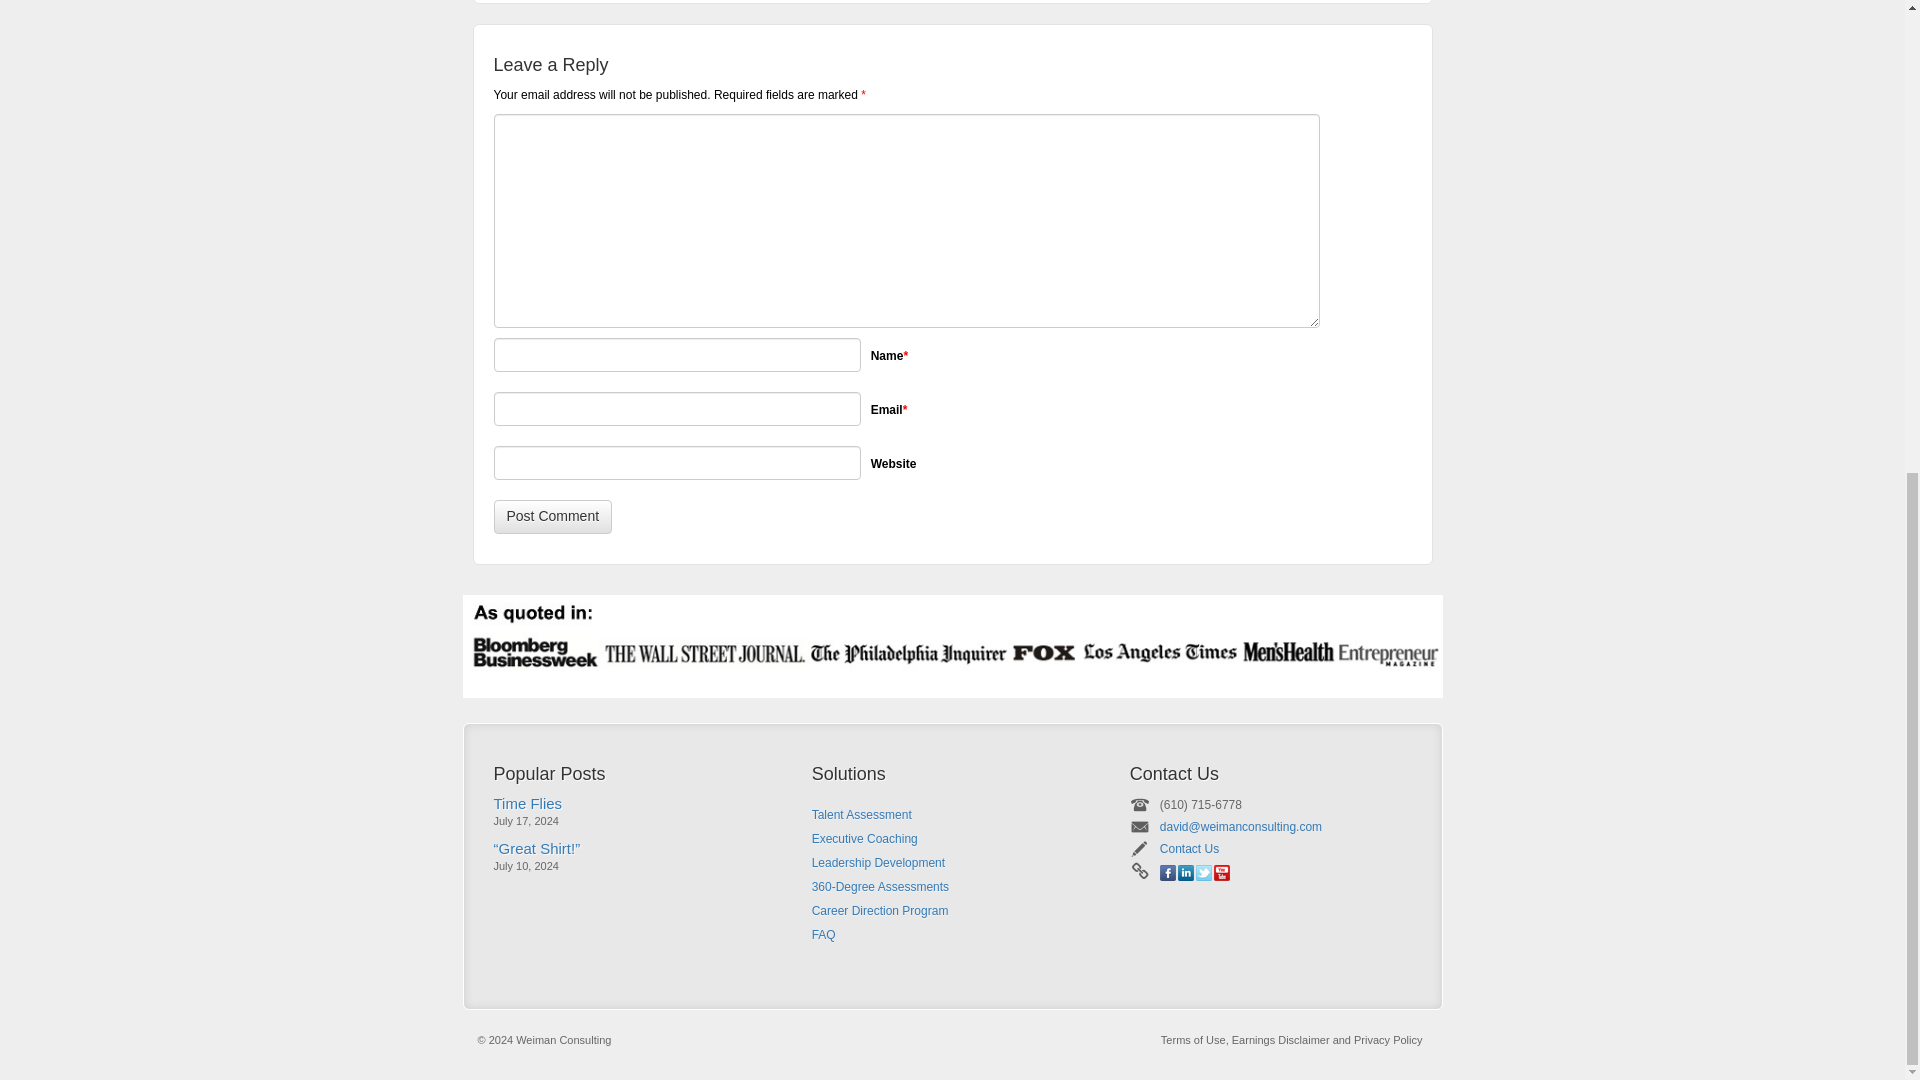 The height and width of the screenshot is (1080, 1920). Describe the element at coordinates (952, 935) in the screenshot. I see `FAQ` at that location.